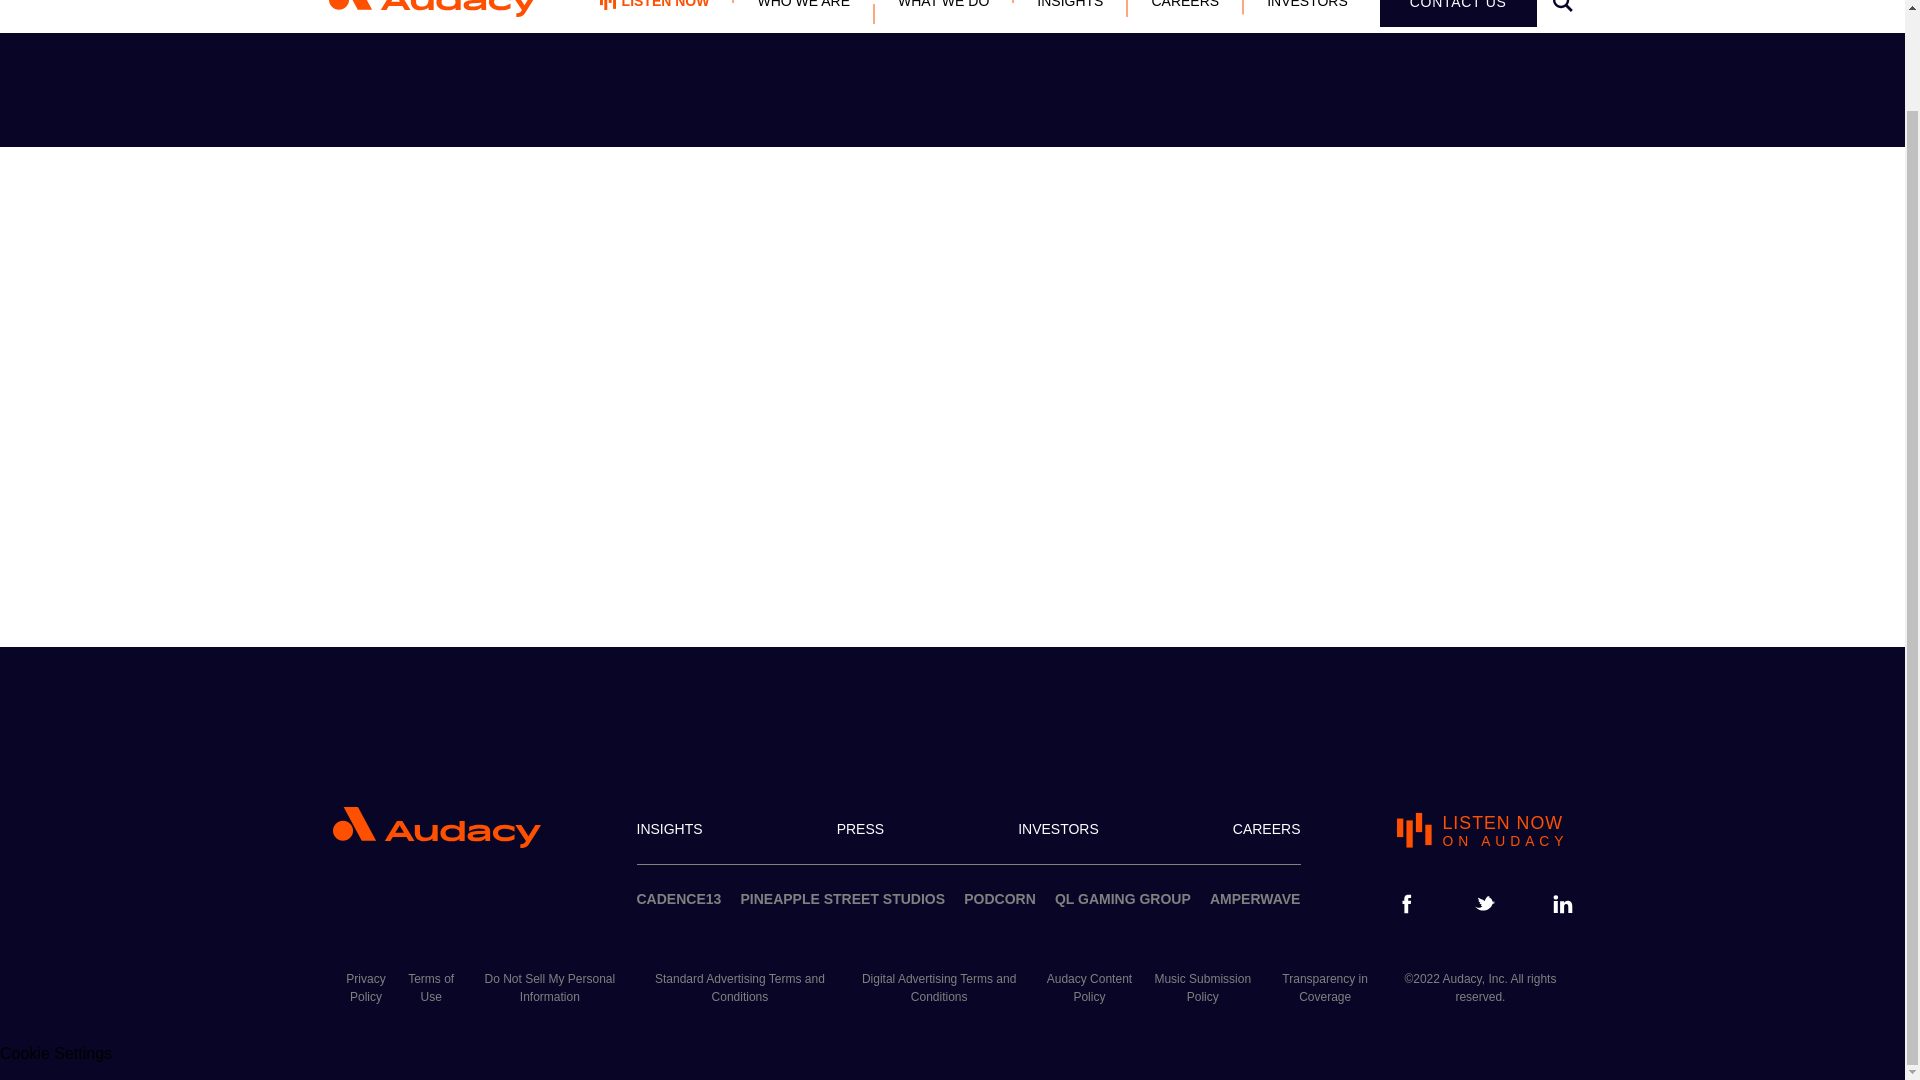  Describe the element at coordinates (1307, 16) in the screenshot. I see `INSIGHTS` at that location.